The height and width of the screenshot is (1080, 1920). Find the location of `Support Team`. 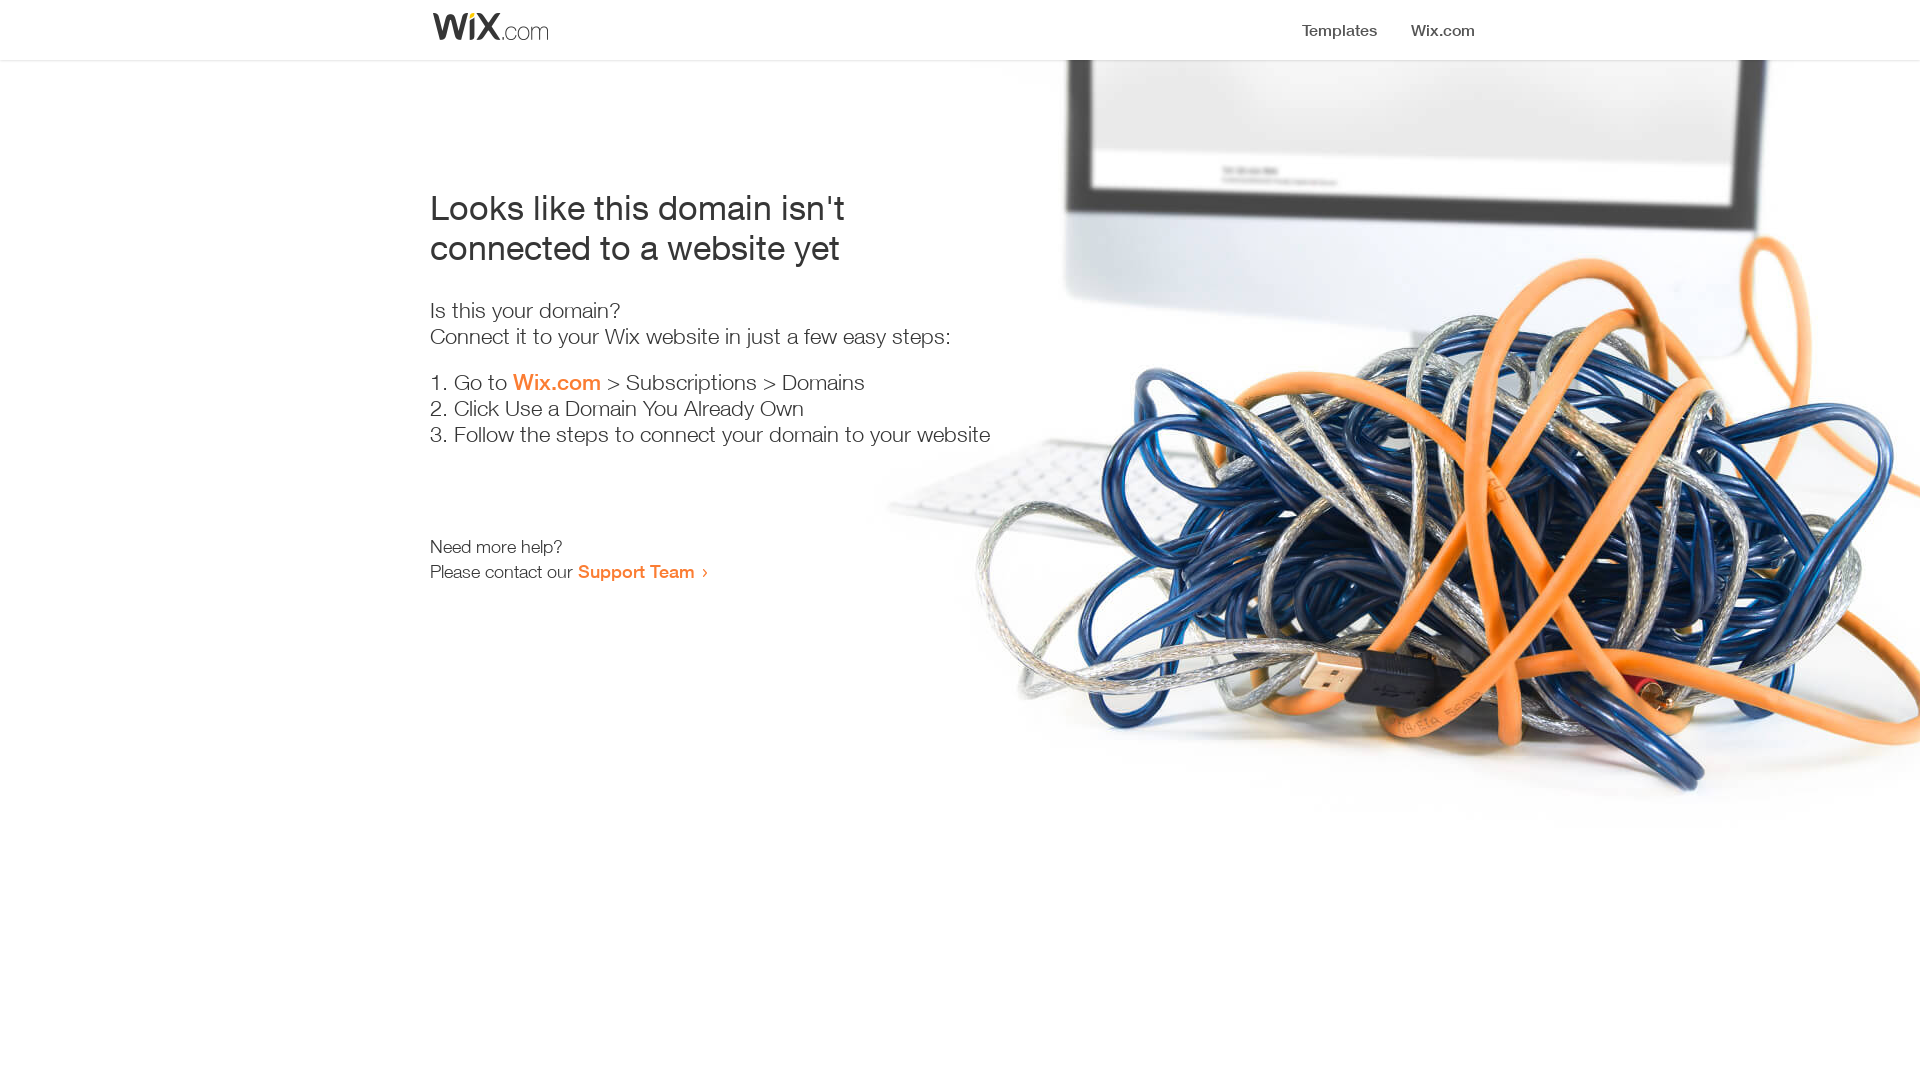

Support Team is located at coordinates (636, 571).